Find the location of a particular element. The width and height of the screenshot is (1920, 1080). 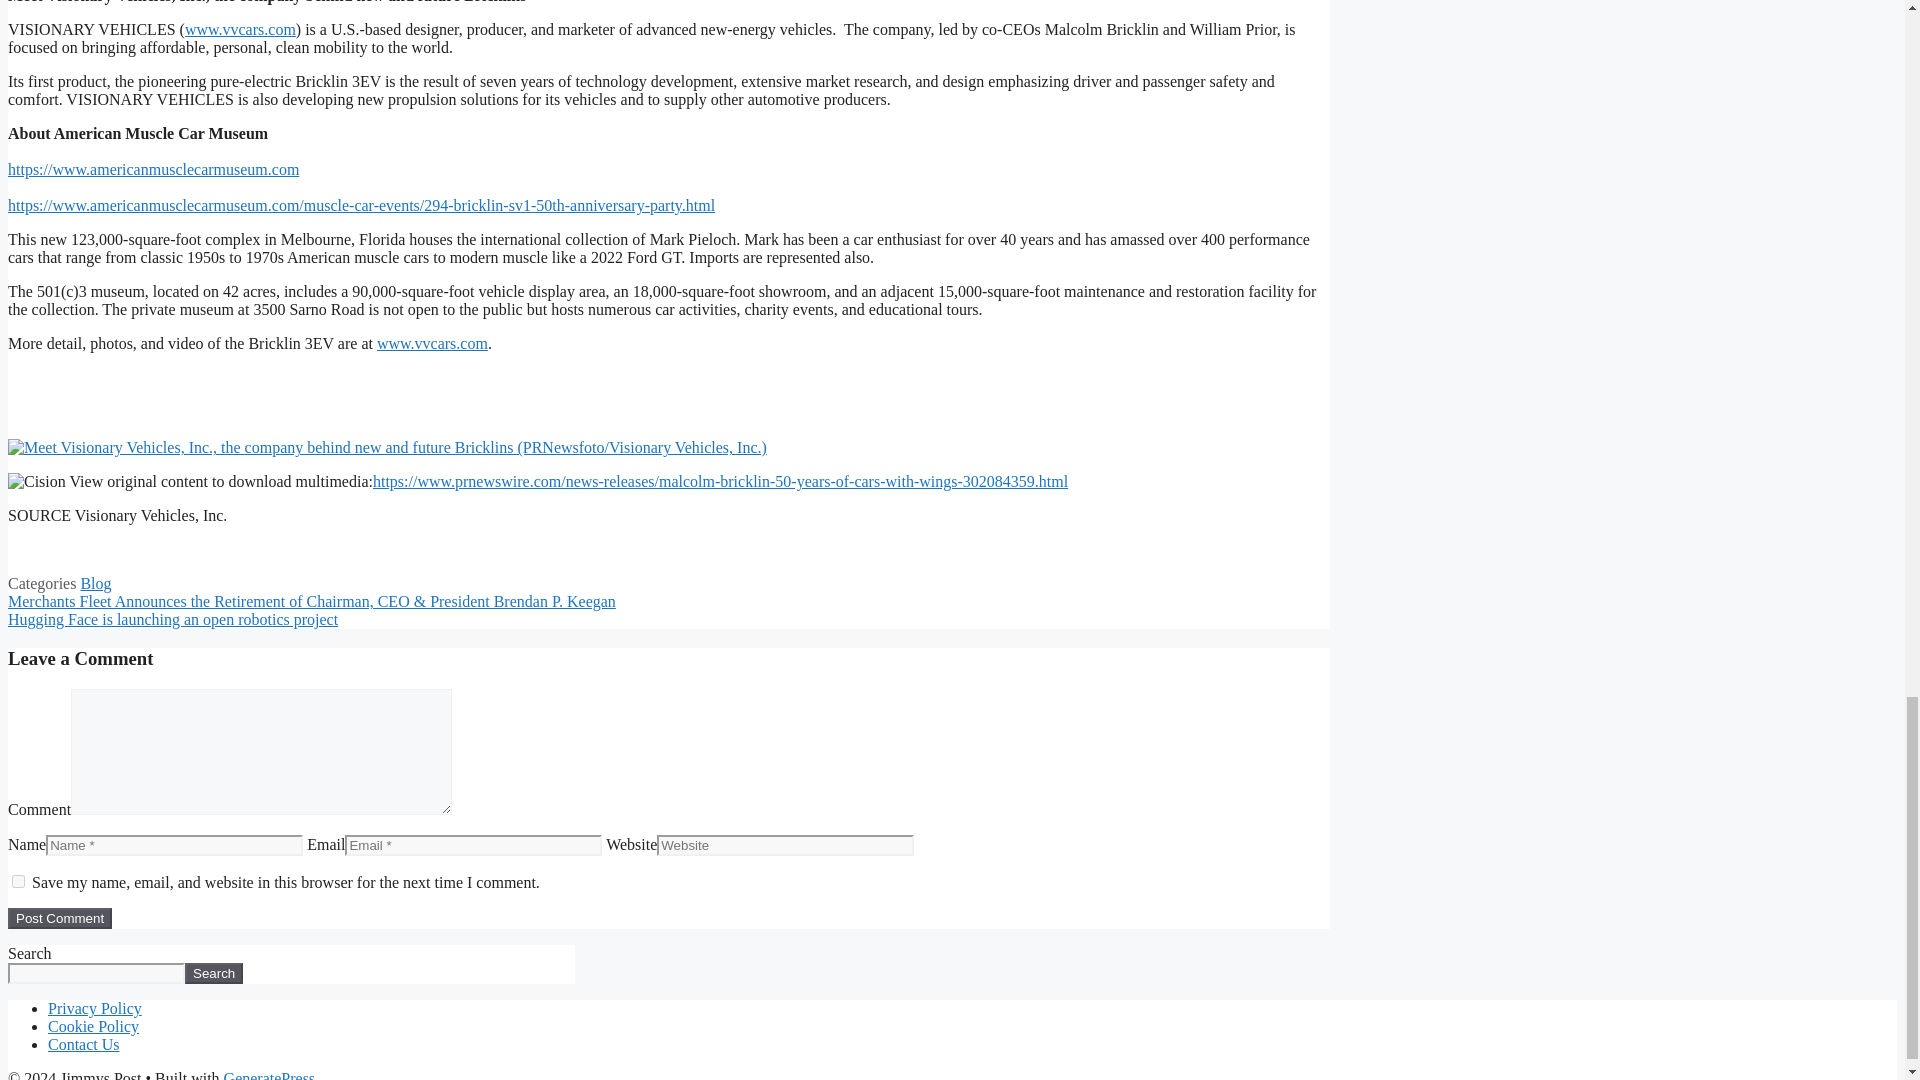

Cookie Policy is located at coordinates (93, 1026).